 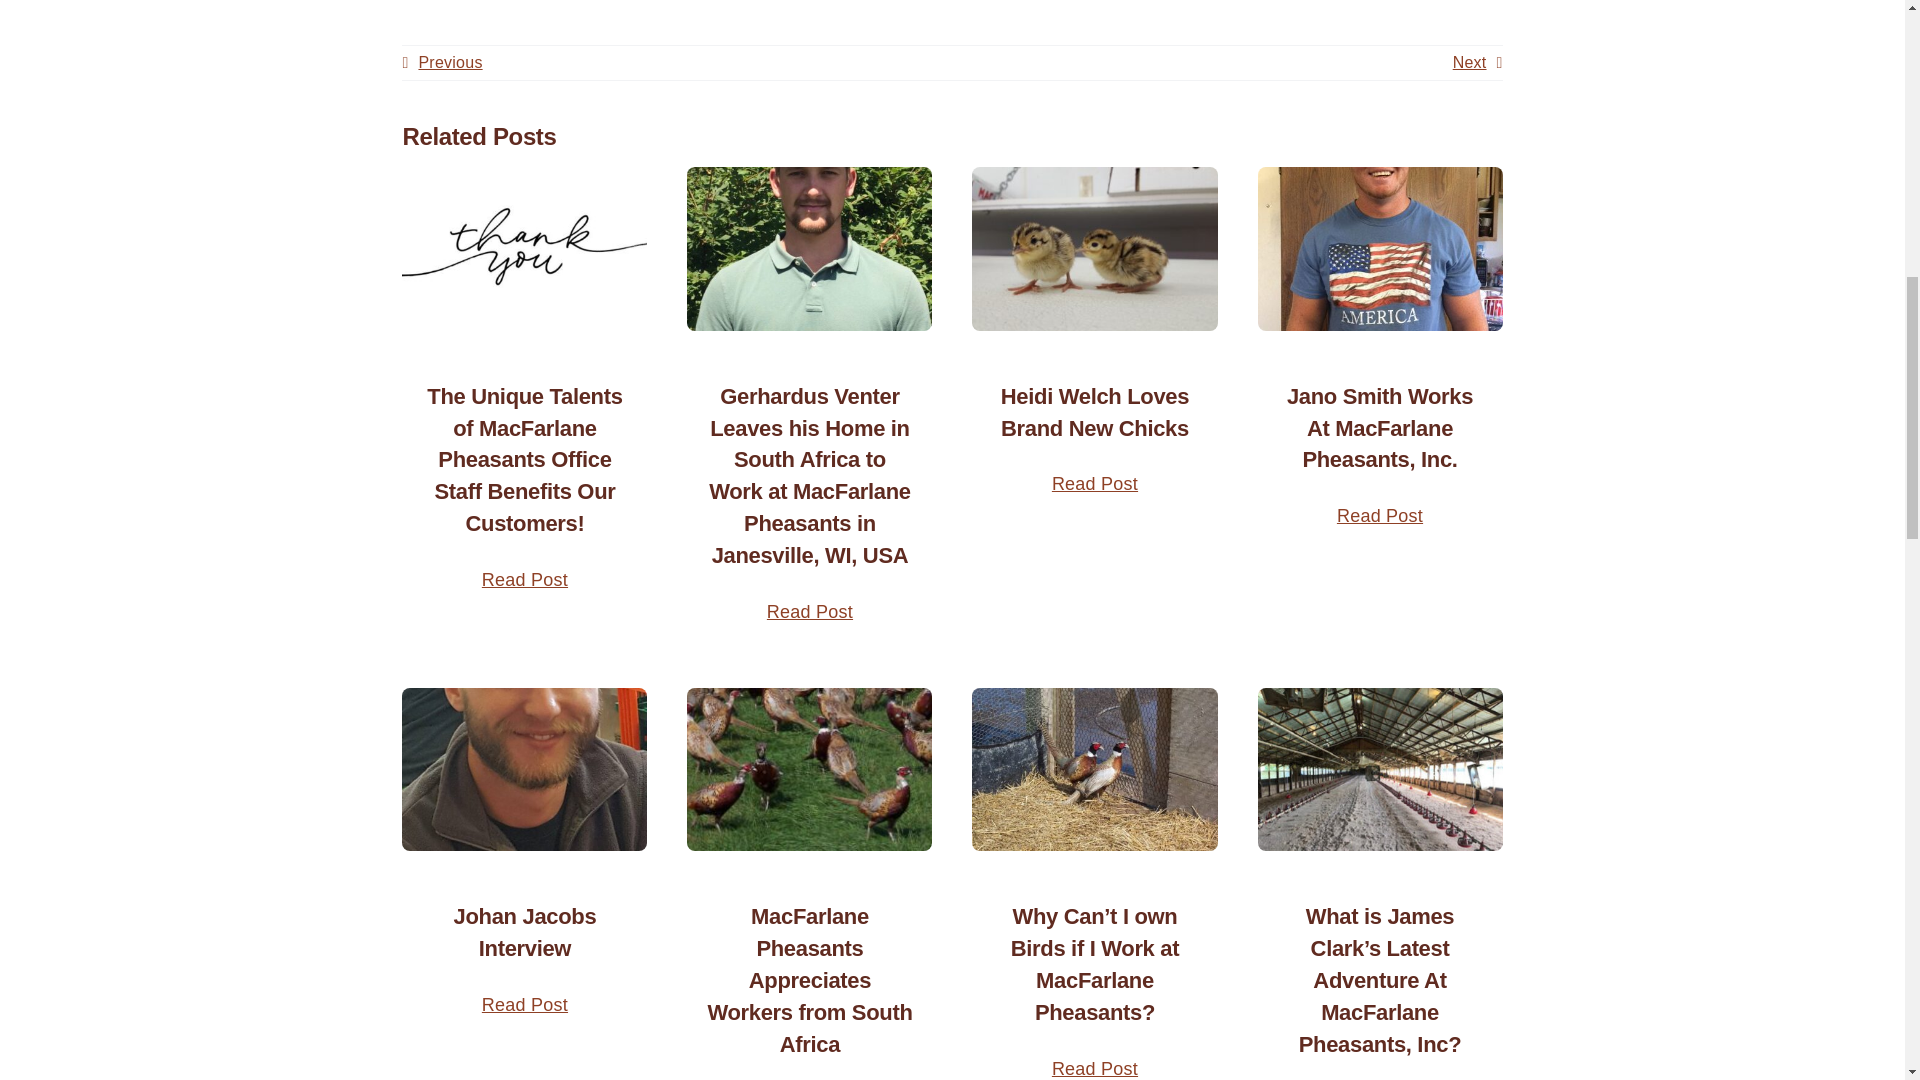 What do you see at coordinates (809, 769) in the screenshot?
I see `Successful Introduction of Pheasants to a New Property` at bounding box center [809, 769].